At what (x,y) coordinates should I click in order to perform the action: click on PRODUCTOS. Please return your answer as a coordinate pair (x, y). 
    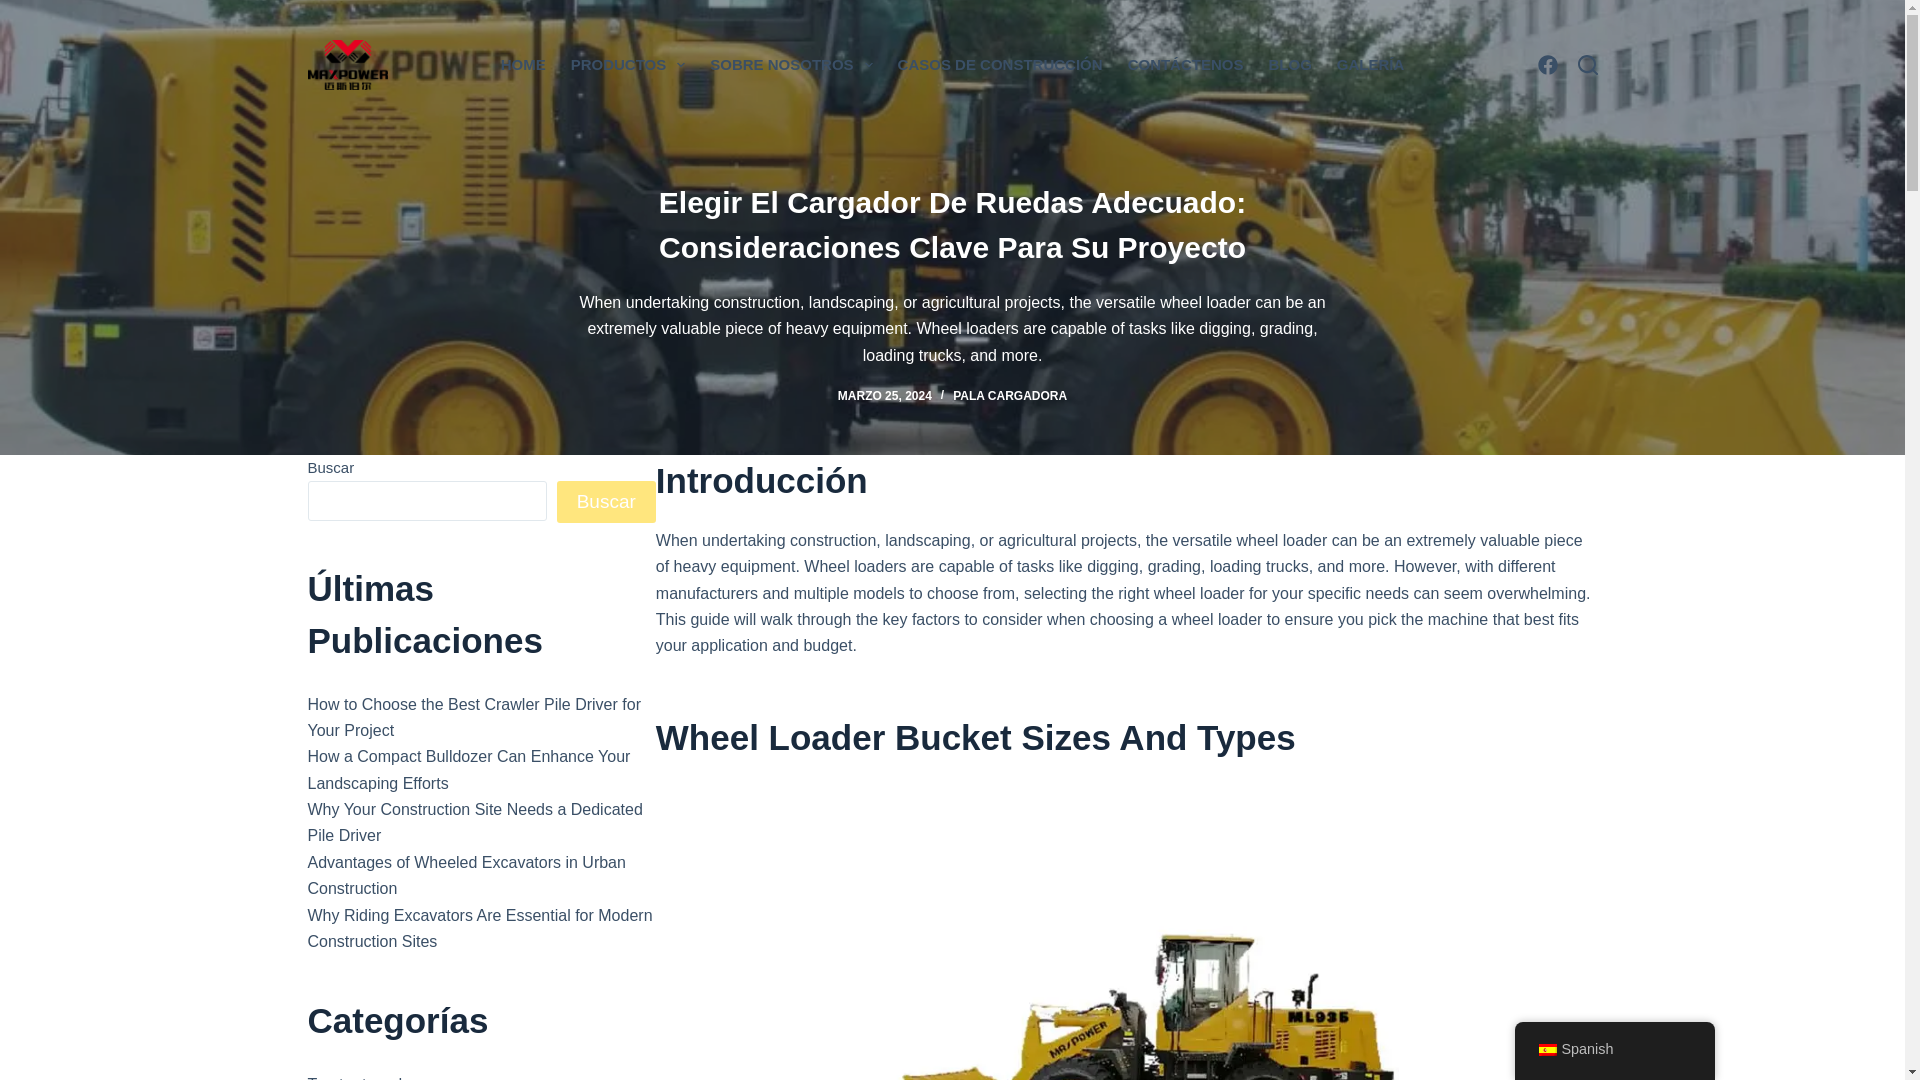
    Looking at the image, I should click on (628, 64).